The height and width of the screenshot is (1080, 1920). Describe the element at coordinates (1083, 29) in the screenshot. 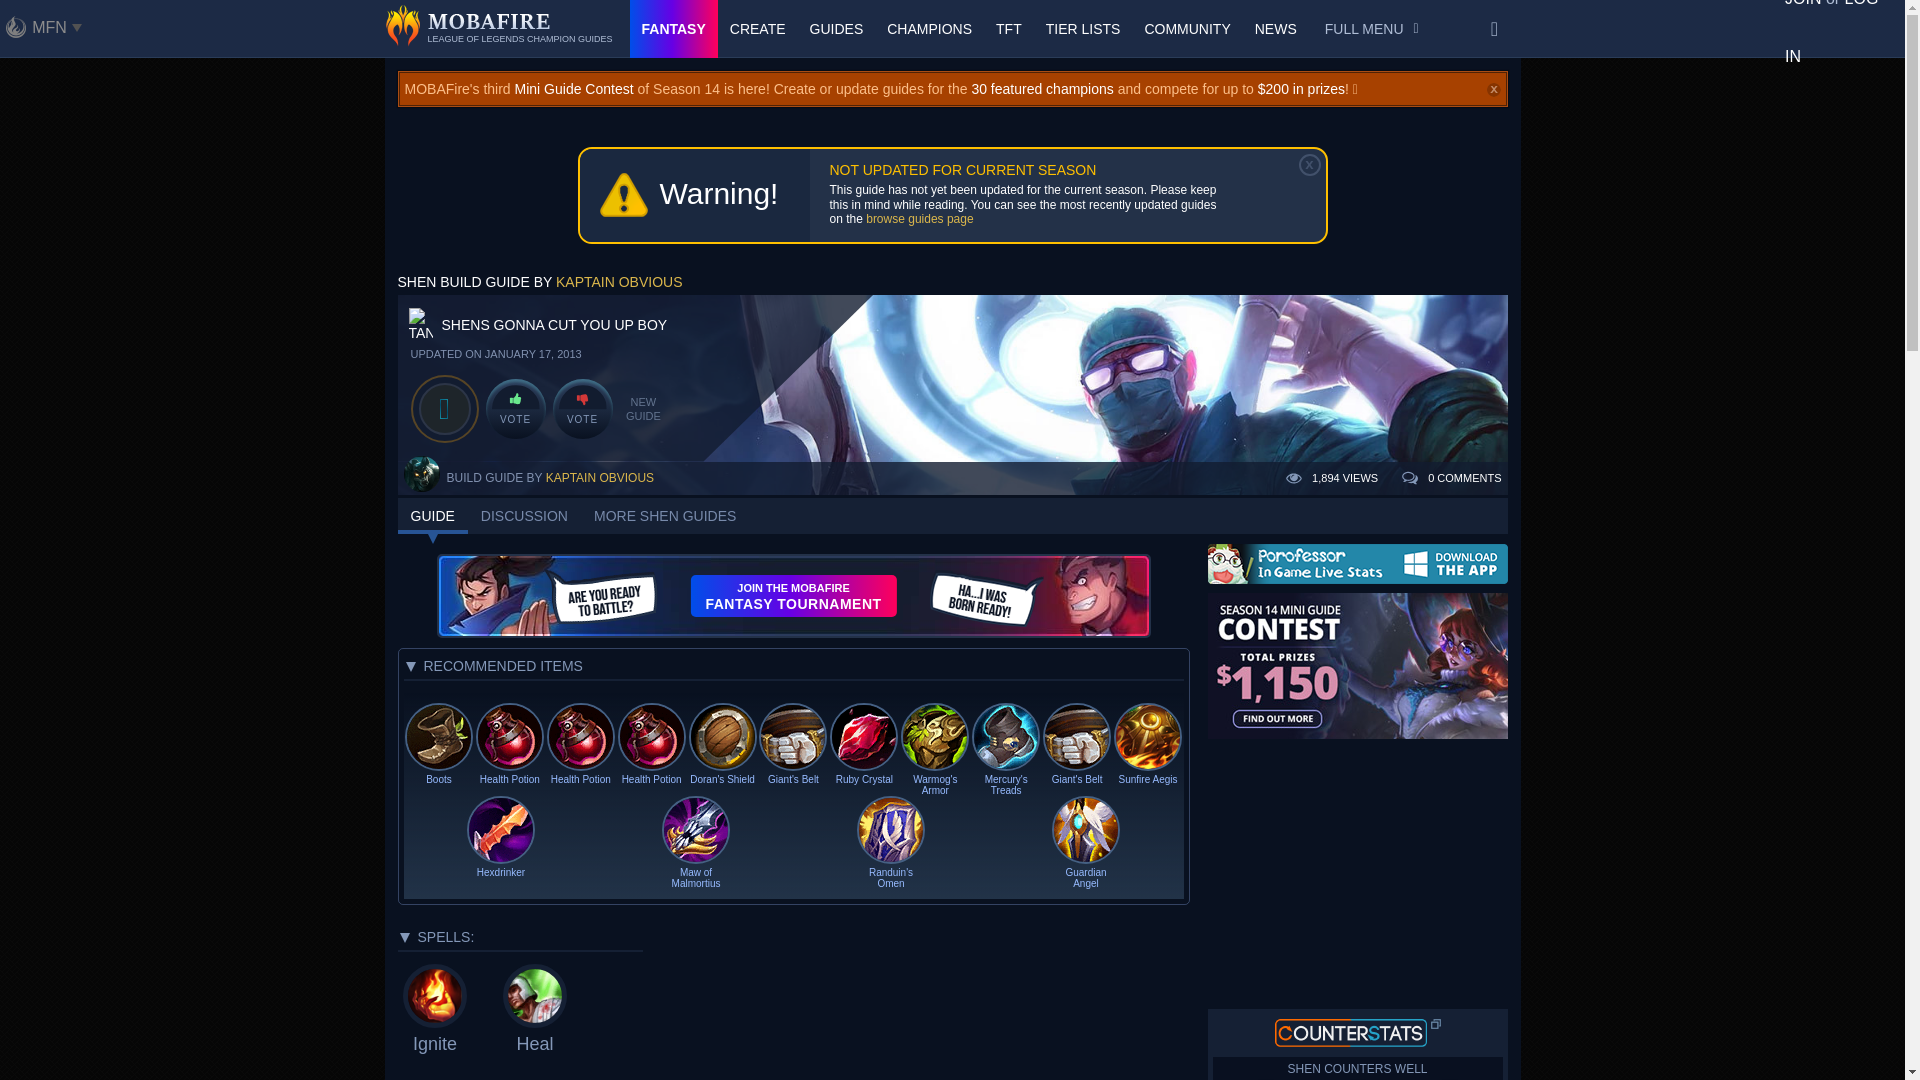

I see `TIER LISTS` at that location.